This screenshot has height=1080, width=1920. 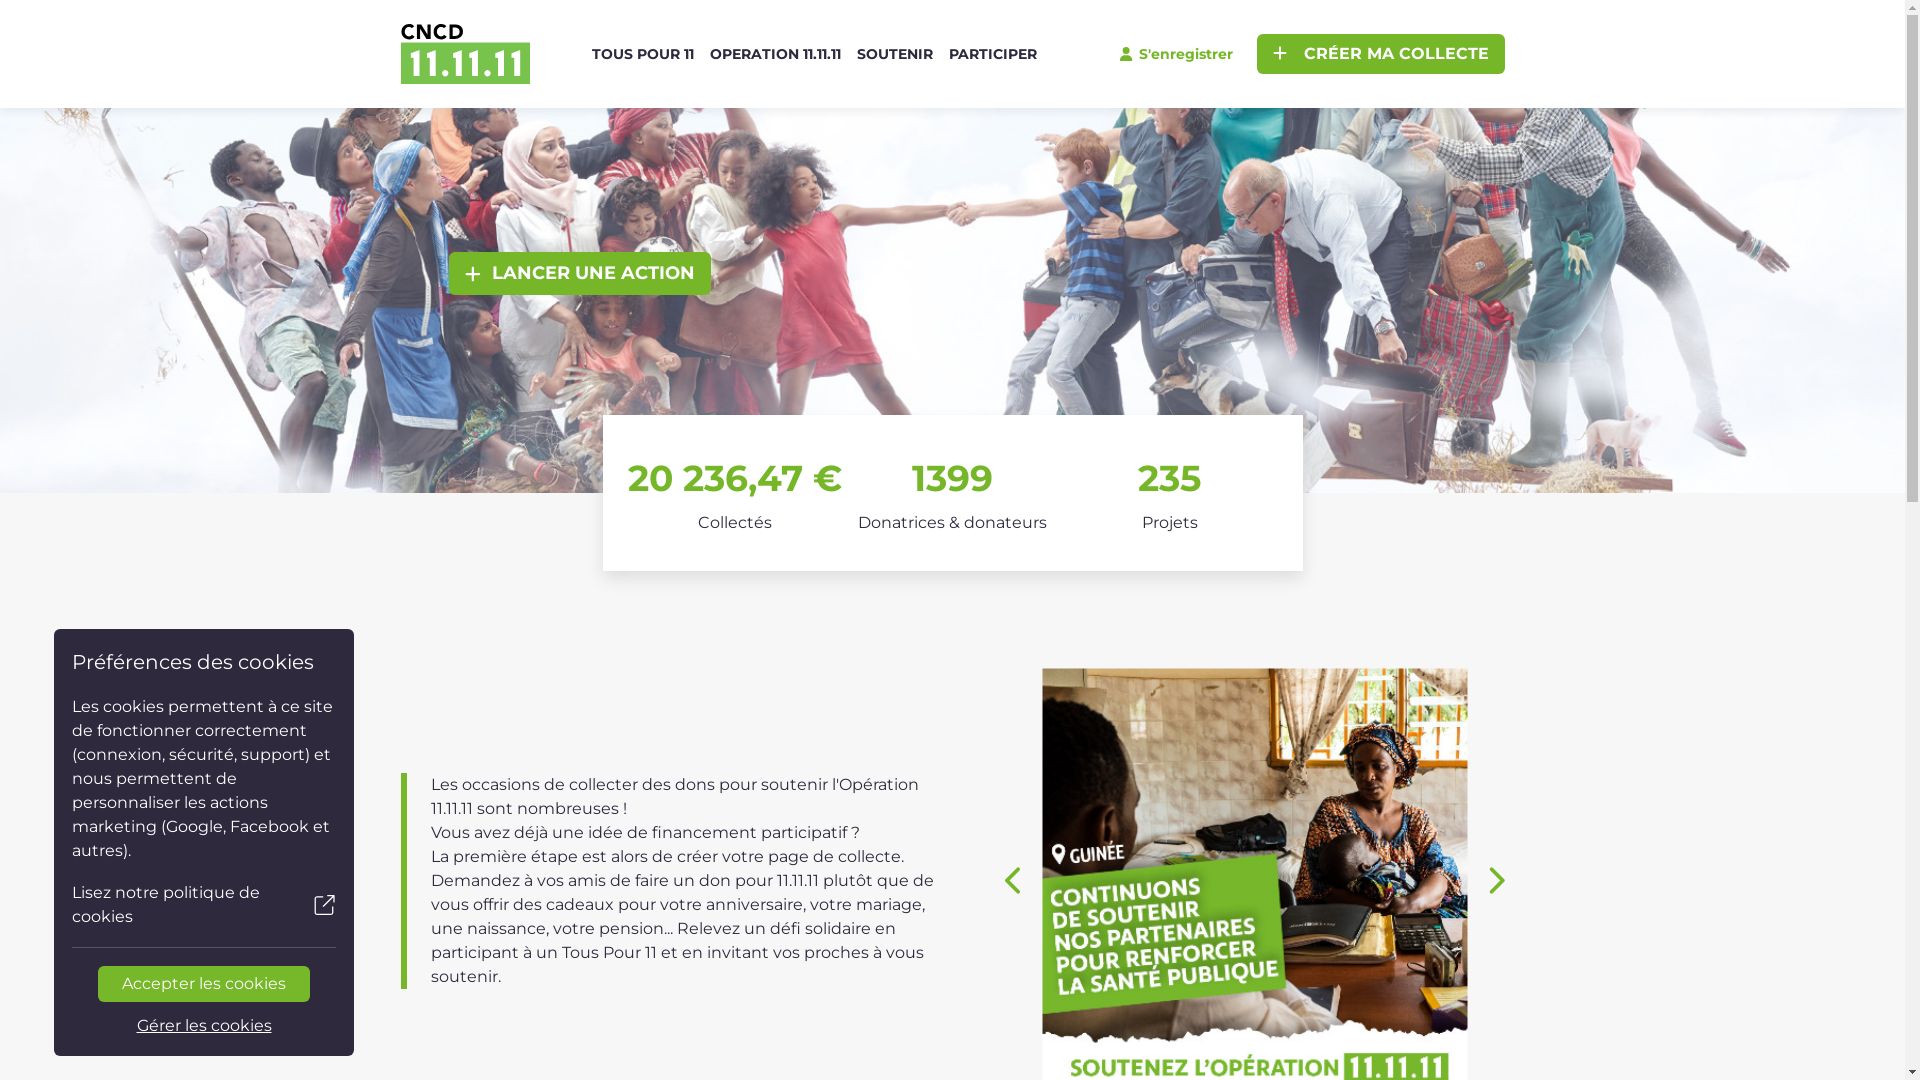 I want to click on Lisez notre politique de cookies, so click(x=204, y=905).